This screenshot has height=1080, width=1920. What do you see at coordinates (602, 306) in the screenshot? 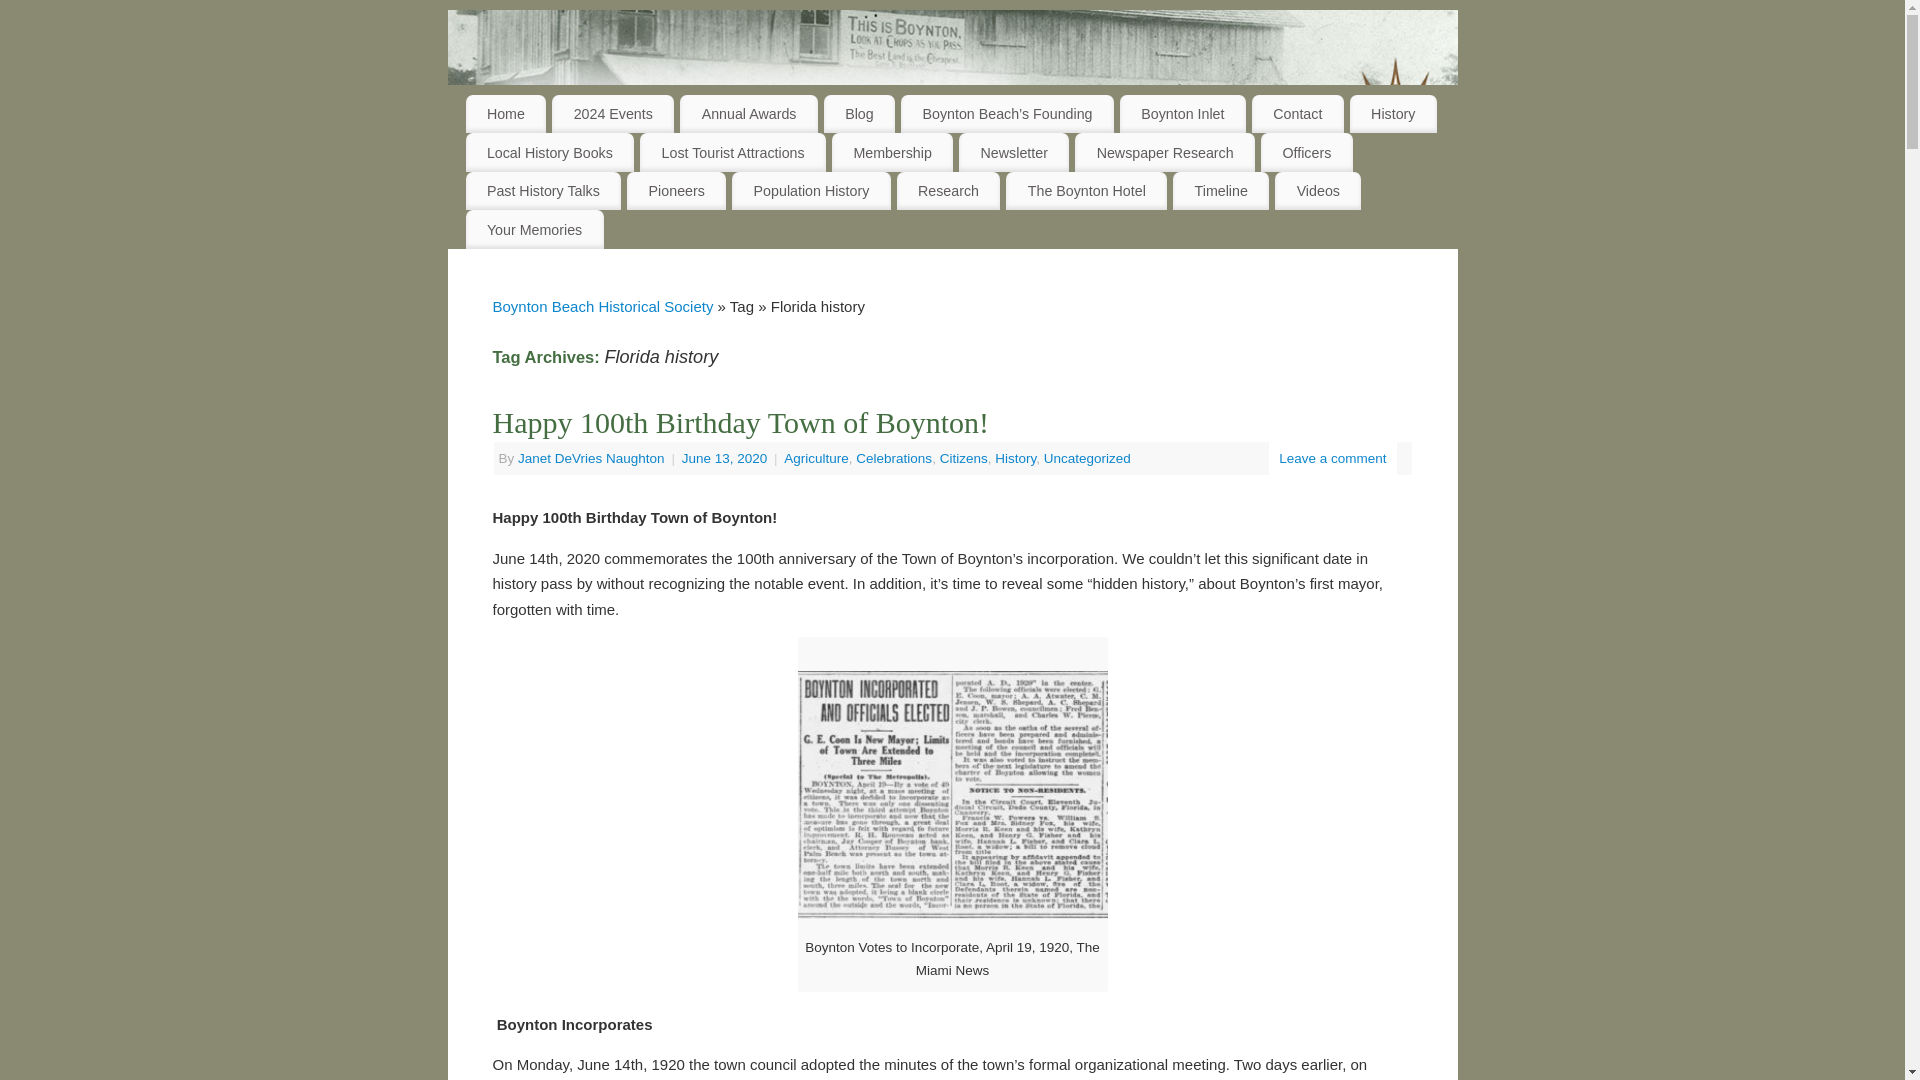
I see `Boynton Beach Historical Society` at bounding box center [602, 306].